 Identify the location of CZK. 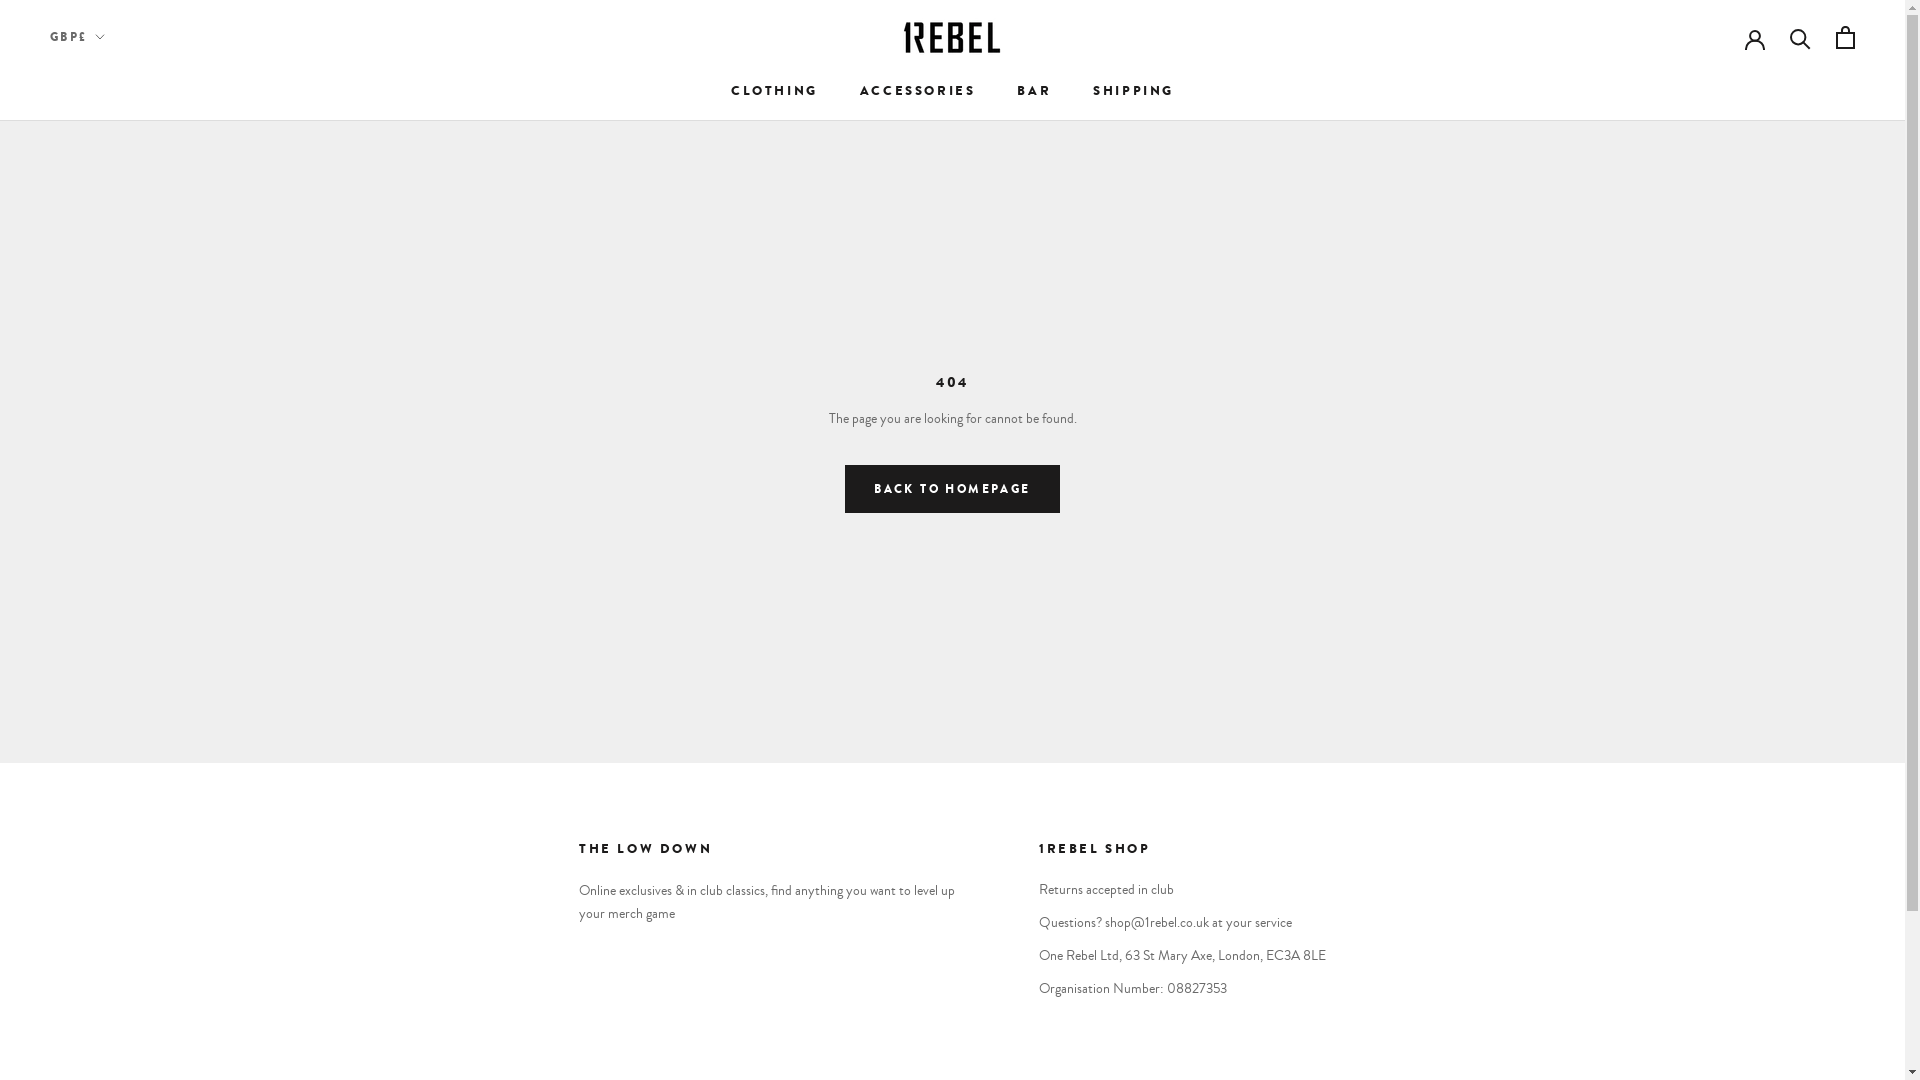
(119, 798).